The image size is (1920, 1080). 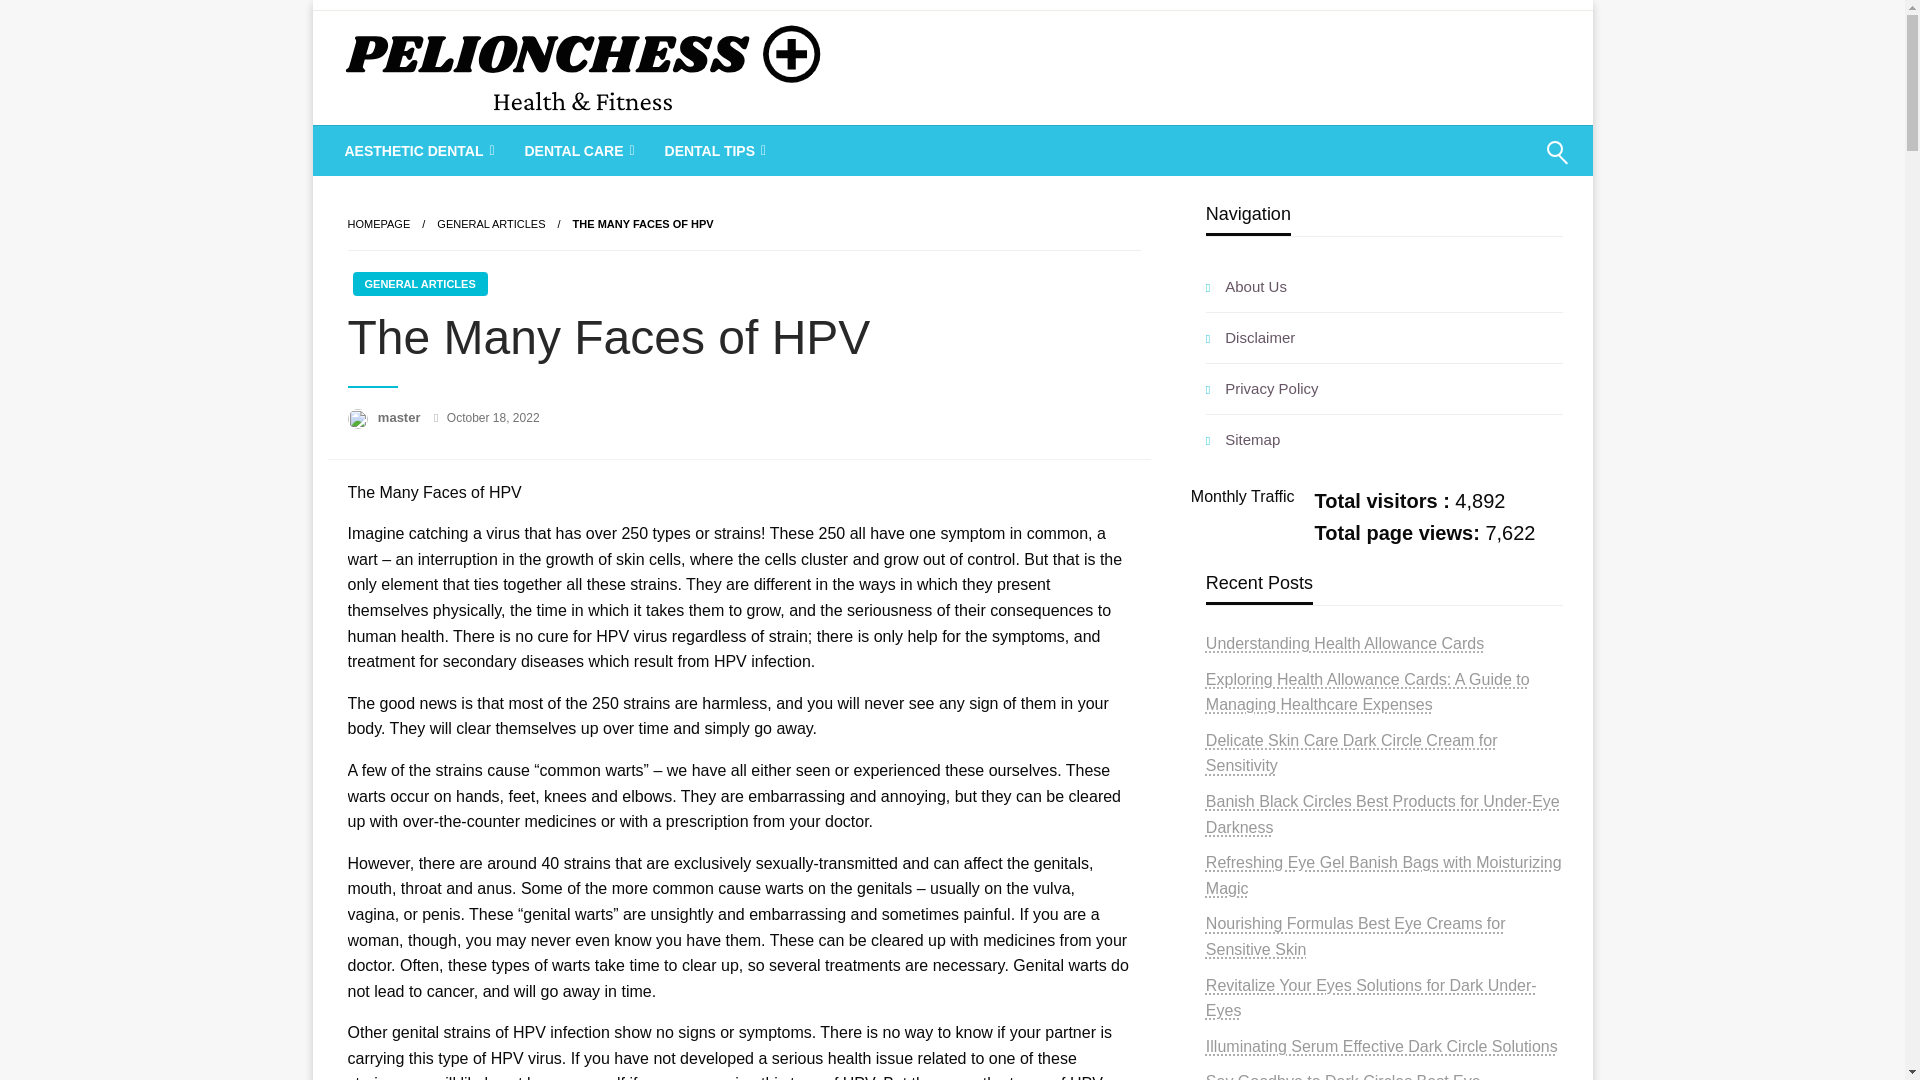 I want to click on Search, so click(x=1508, y=165).